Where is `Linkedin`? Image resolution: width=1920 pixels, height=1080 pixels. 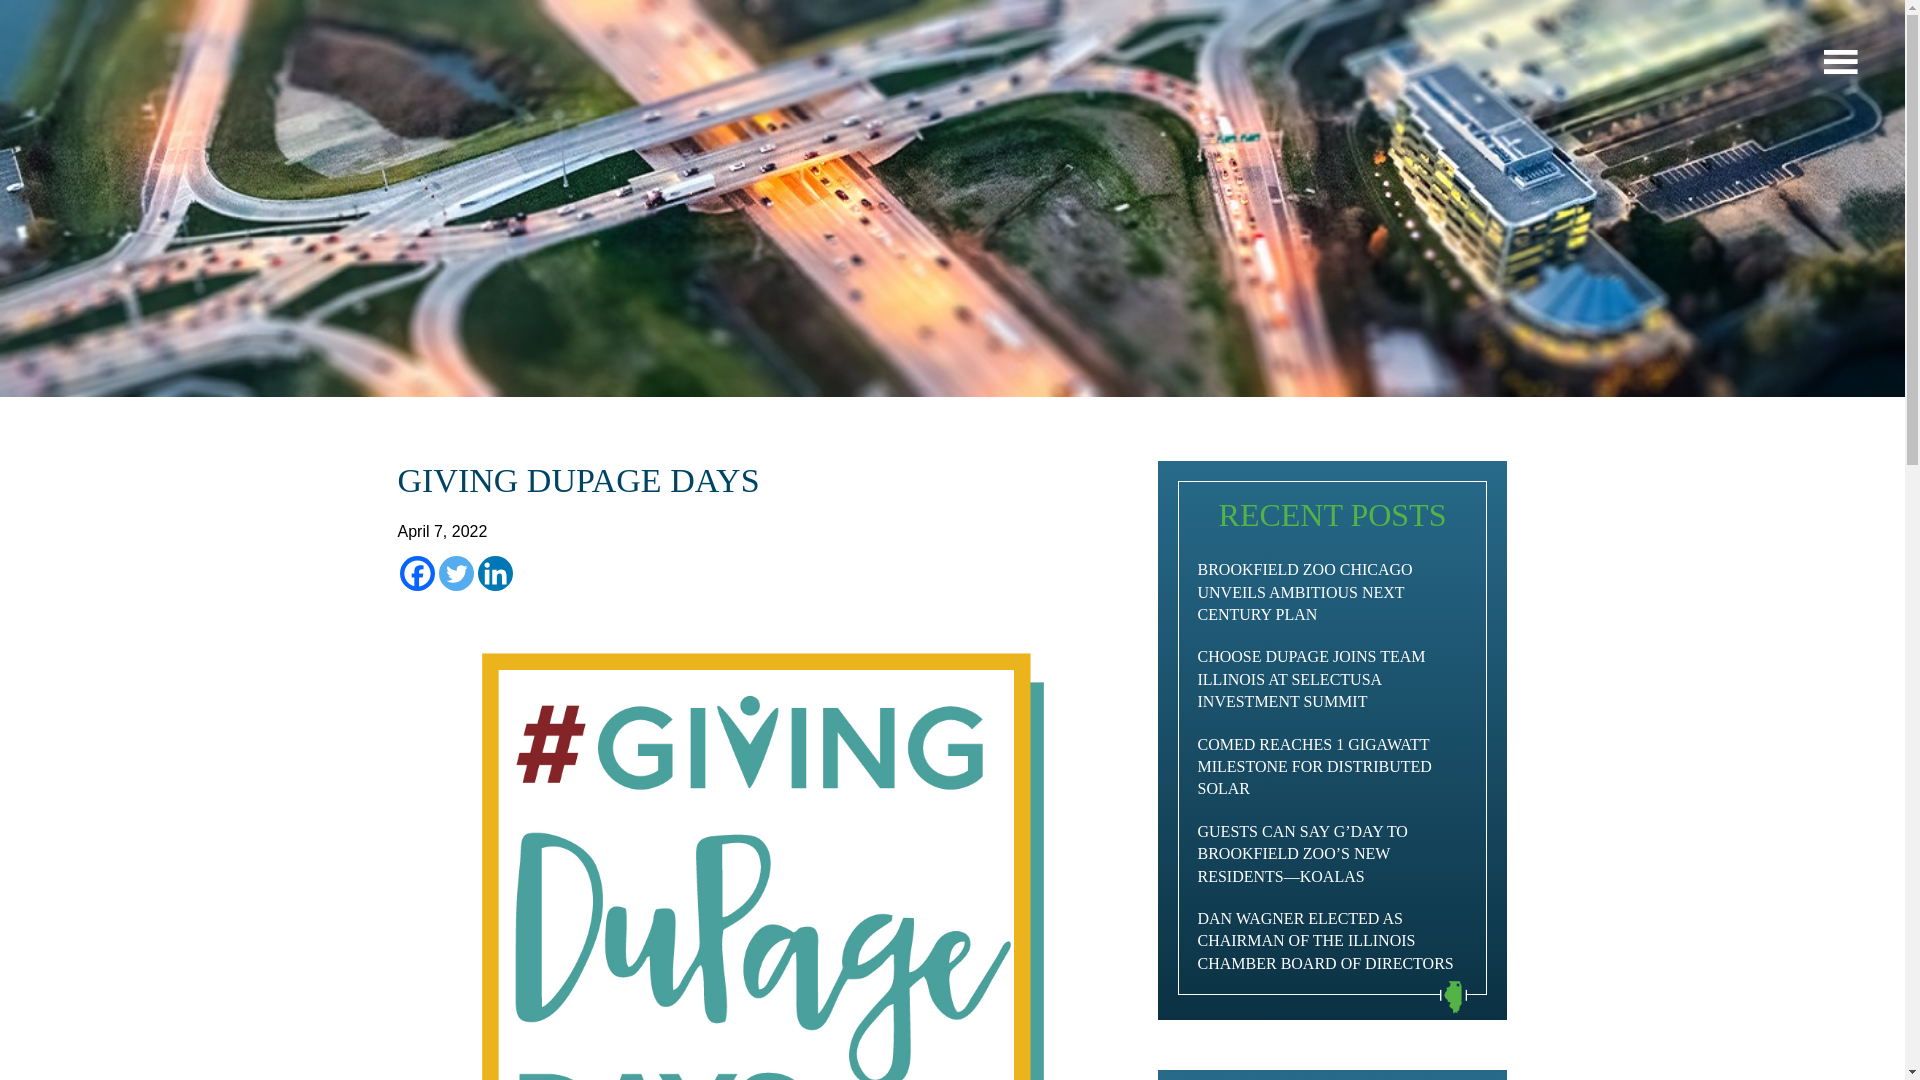 Linkedin is located at coordinates (495, 573).